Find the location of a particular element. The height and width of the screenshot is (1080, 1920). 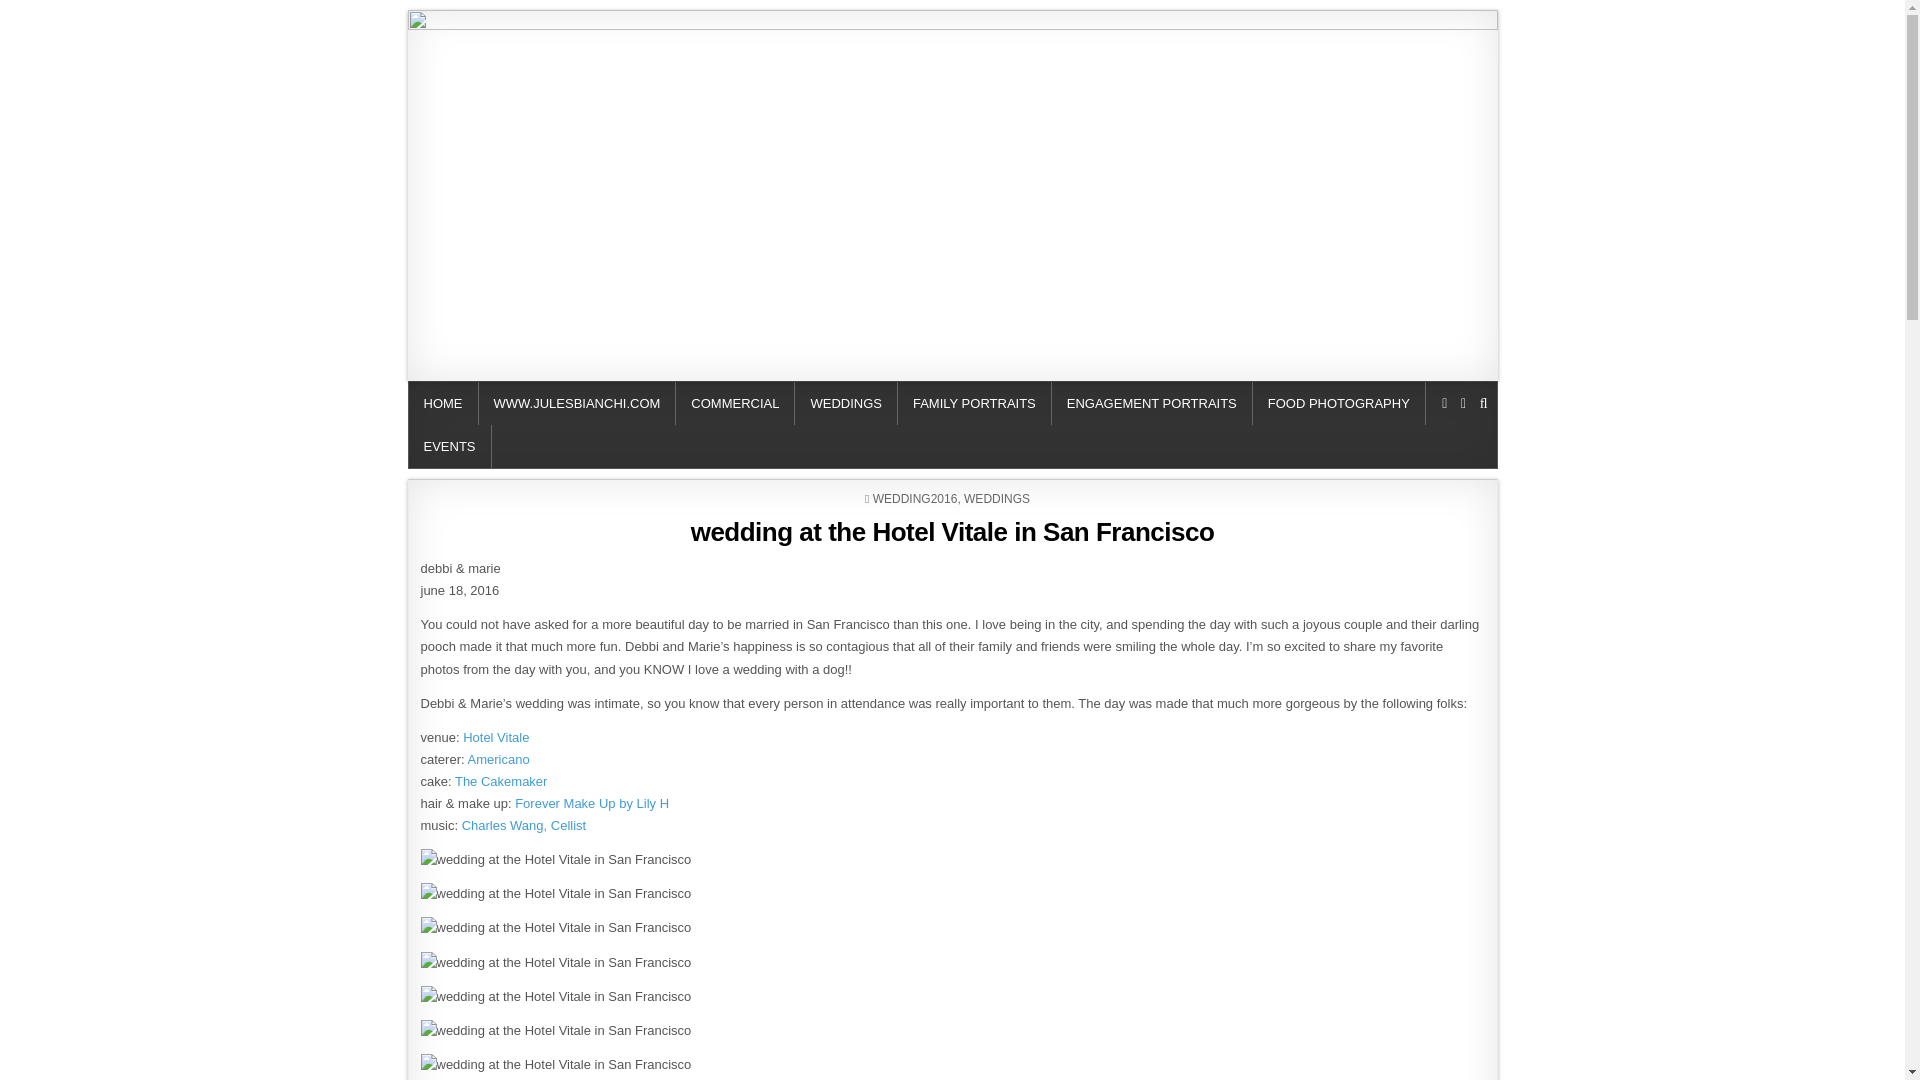

WWW.JULESBIANCHI.COM is located at coordinates (576, 404).